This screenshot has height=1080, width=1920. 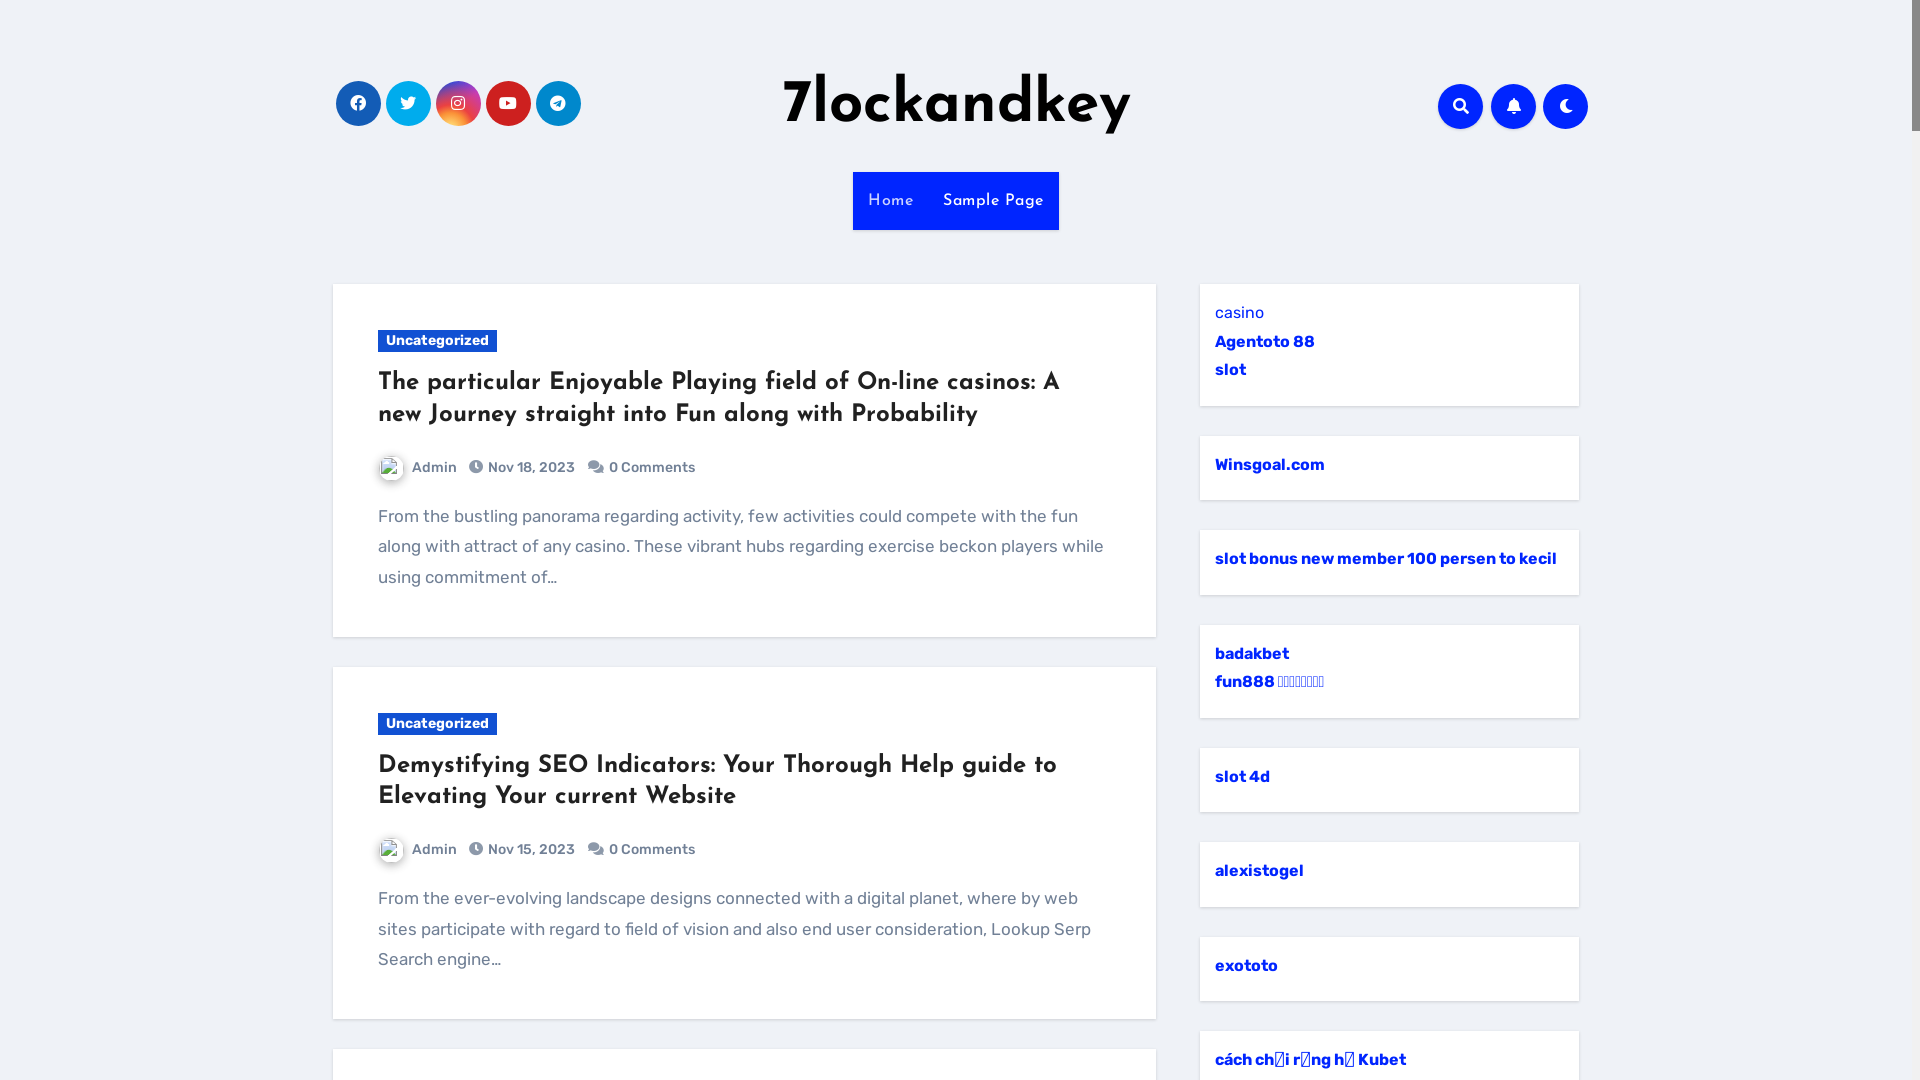 I want to click on Nov 18, 2023, so click(x=530, y=468).